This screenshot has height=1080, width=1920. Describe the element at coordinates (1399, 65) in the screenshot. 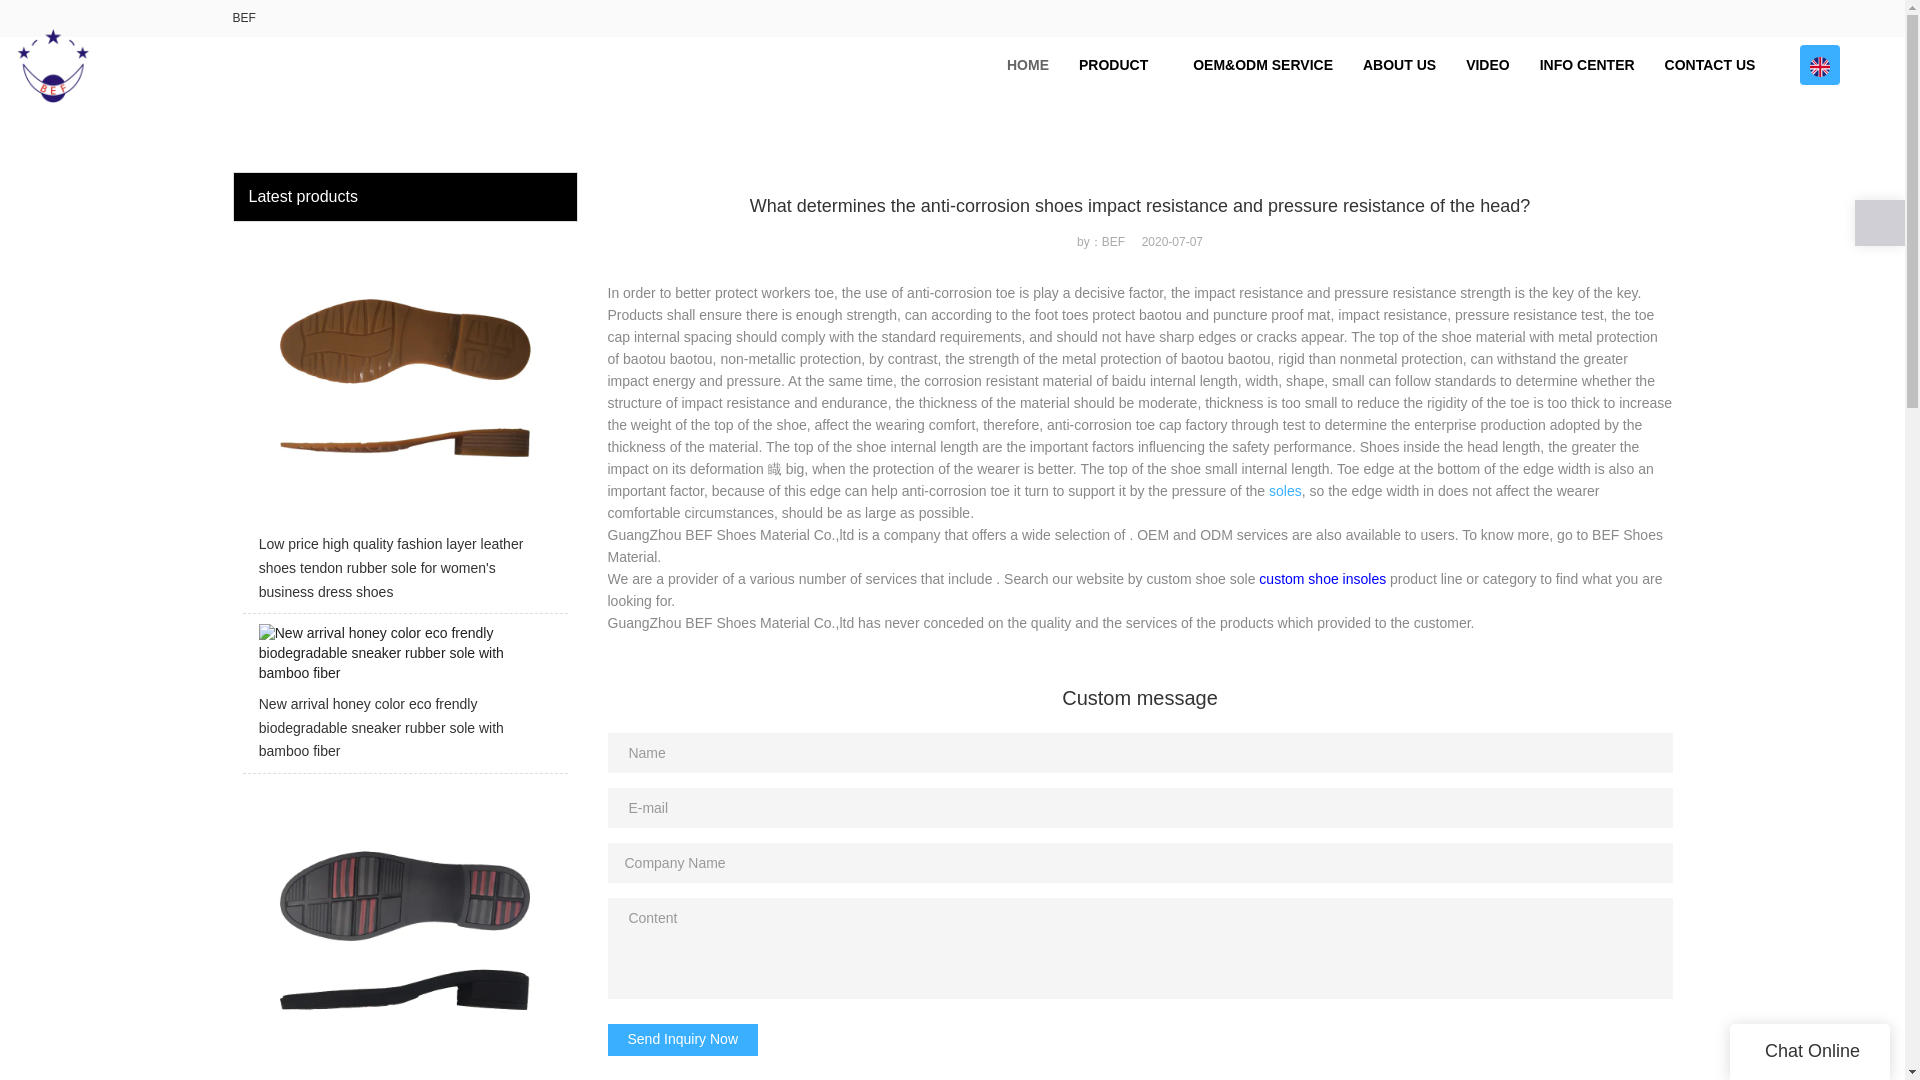

I see `ABOUT US` at that location.